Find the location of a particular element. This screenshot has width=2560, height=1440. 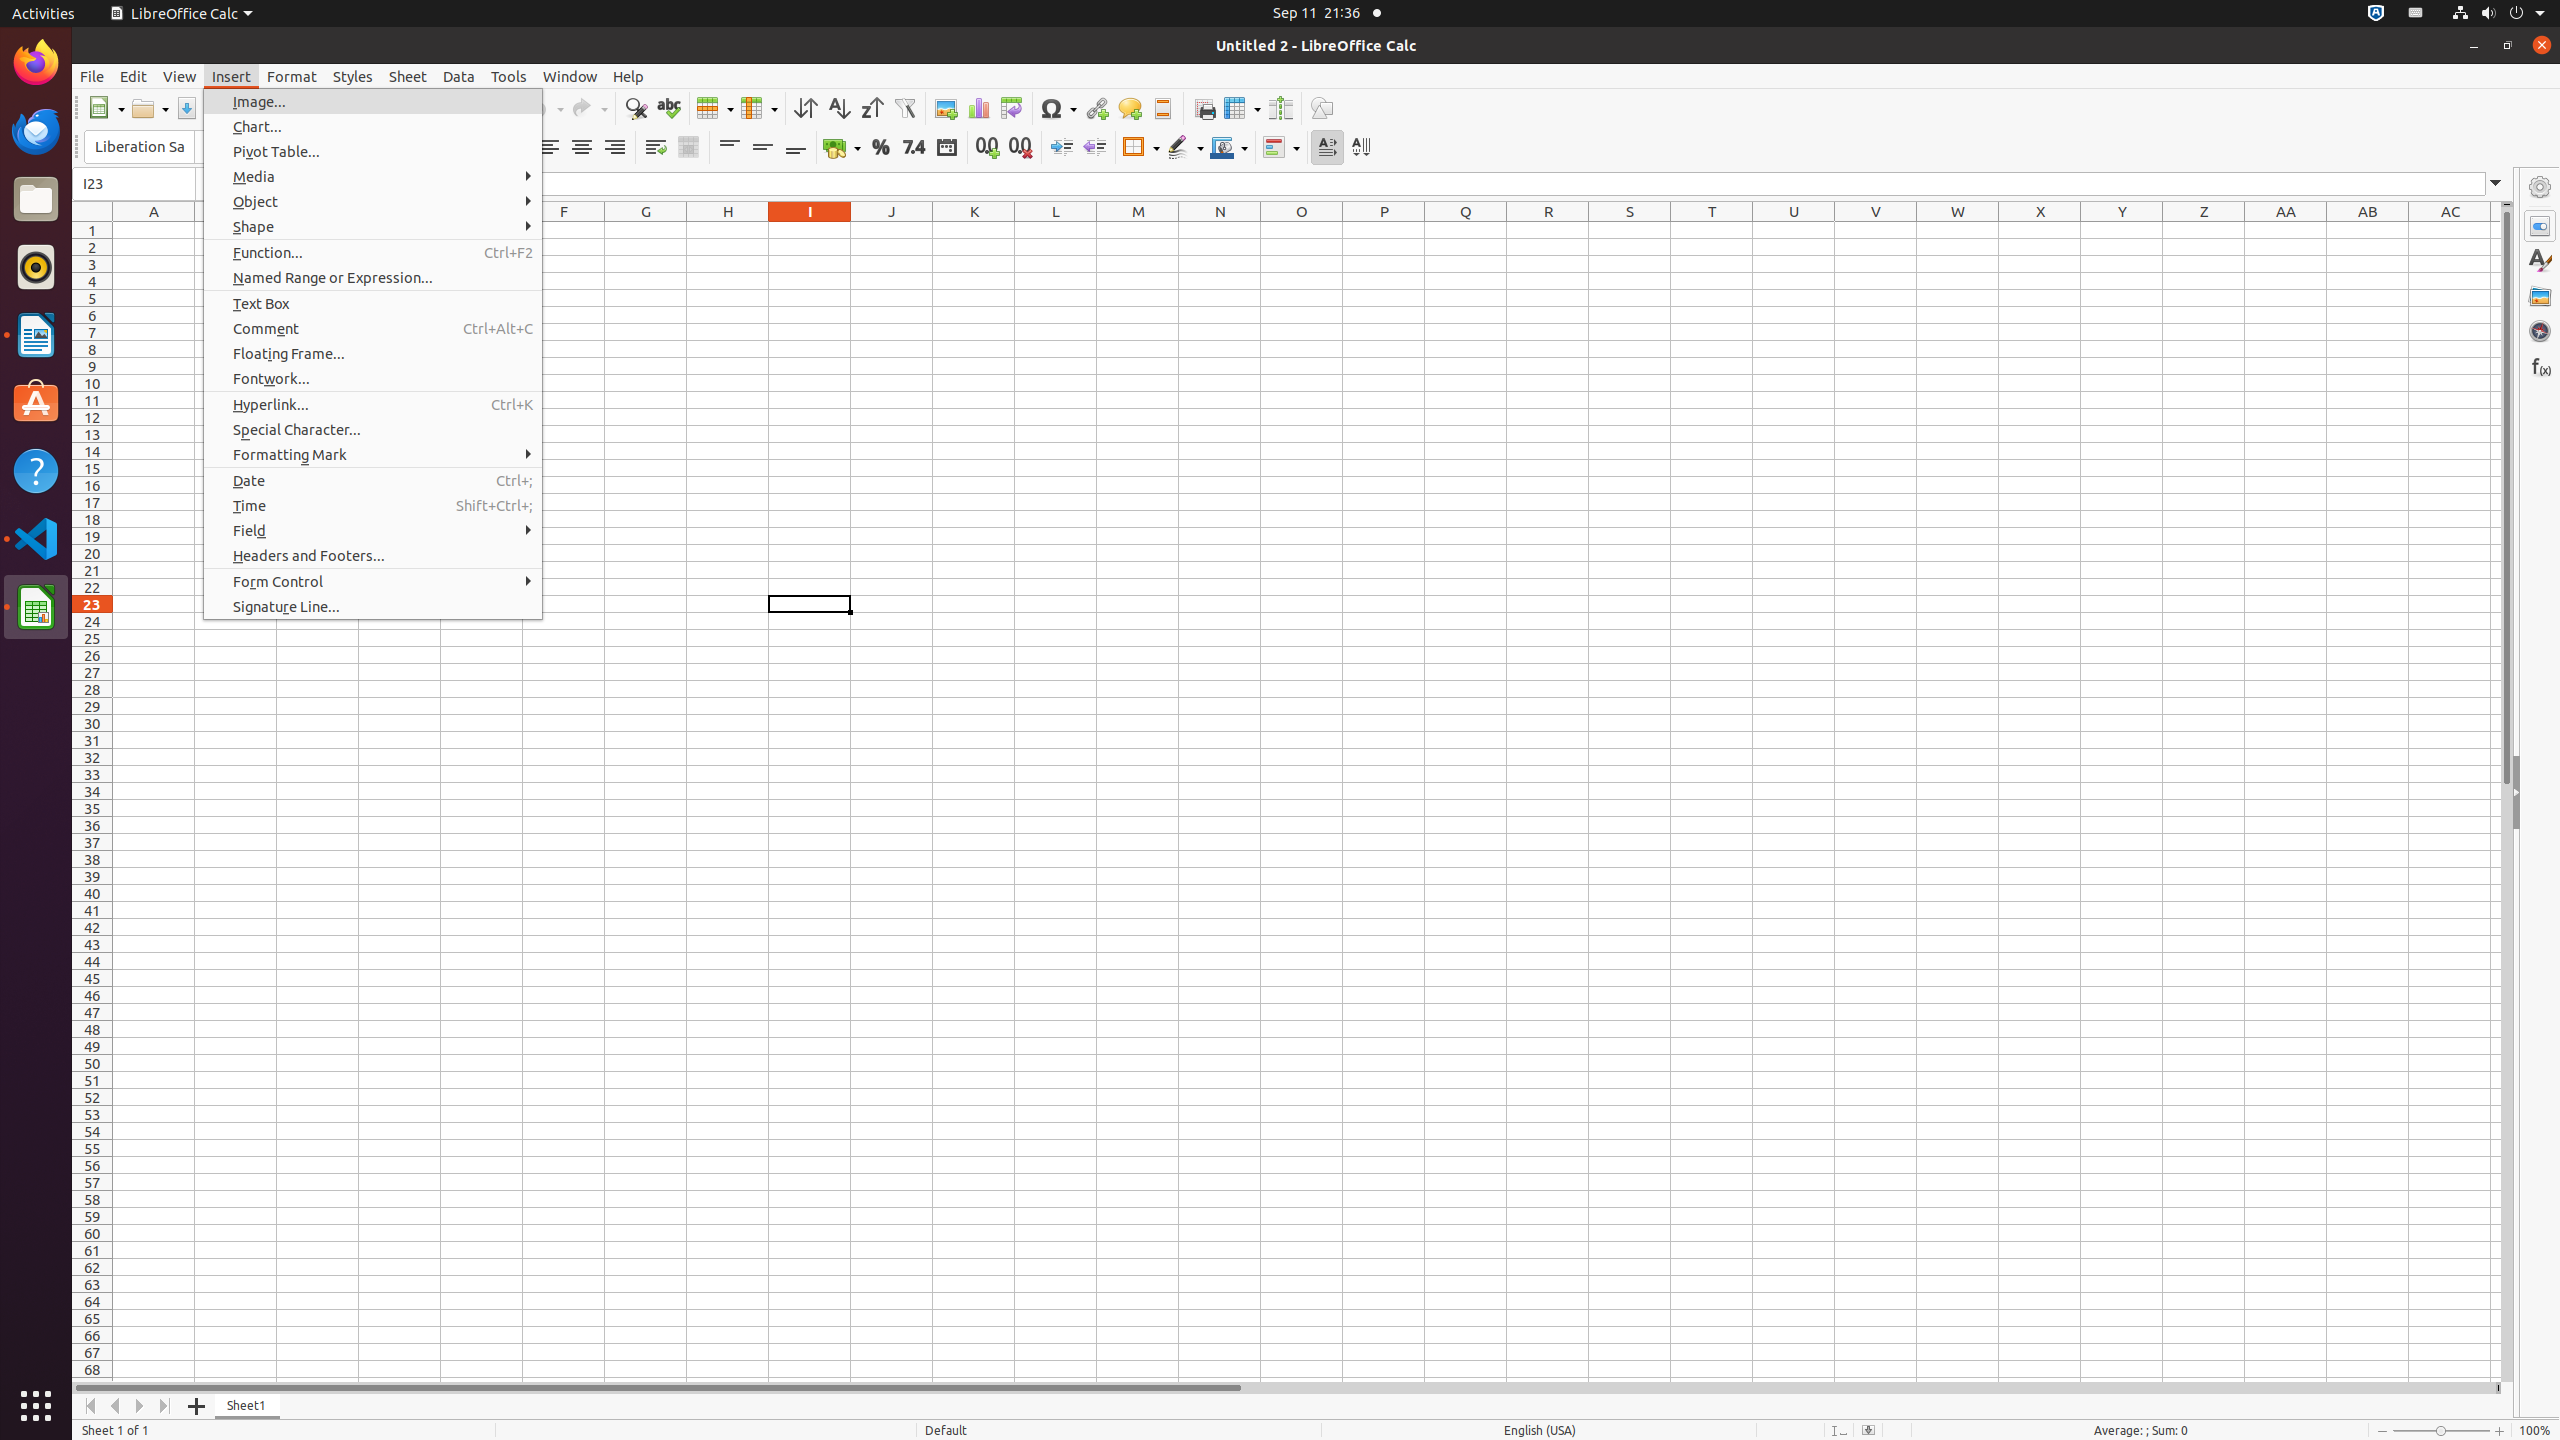

Sheet is located at coordinates (408, 76).